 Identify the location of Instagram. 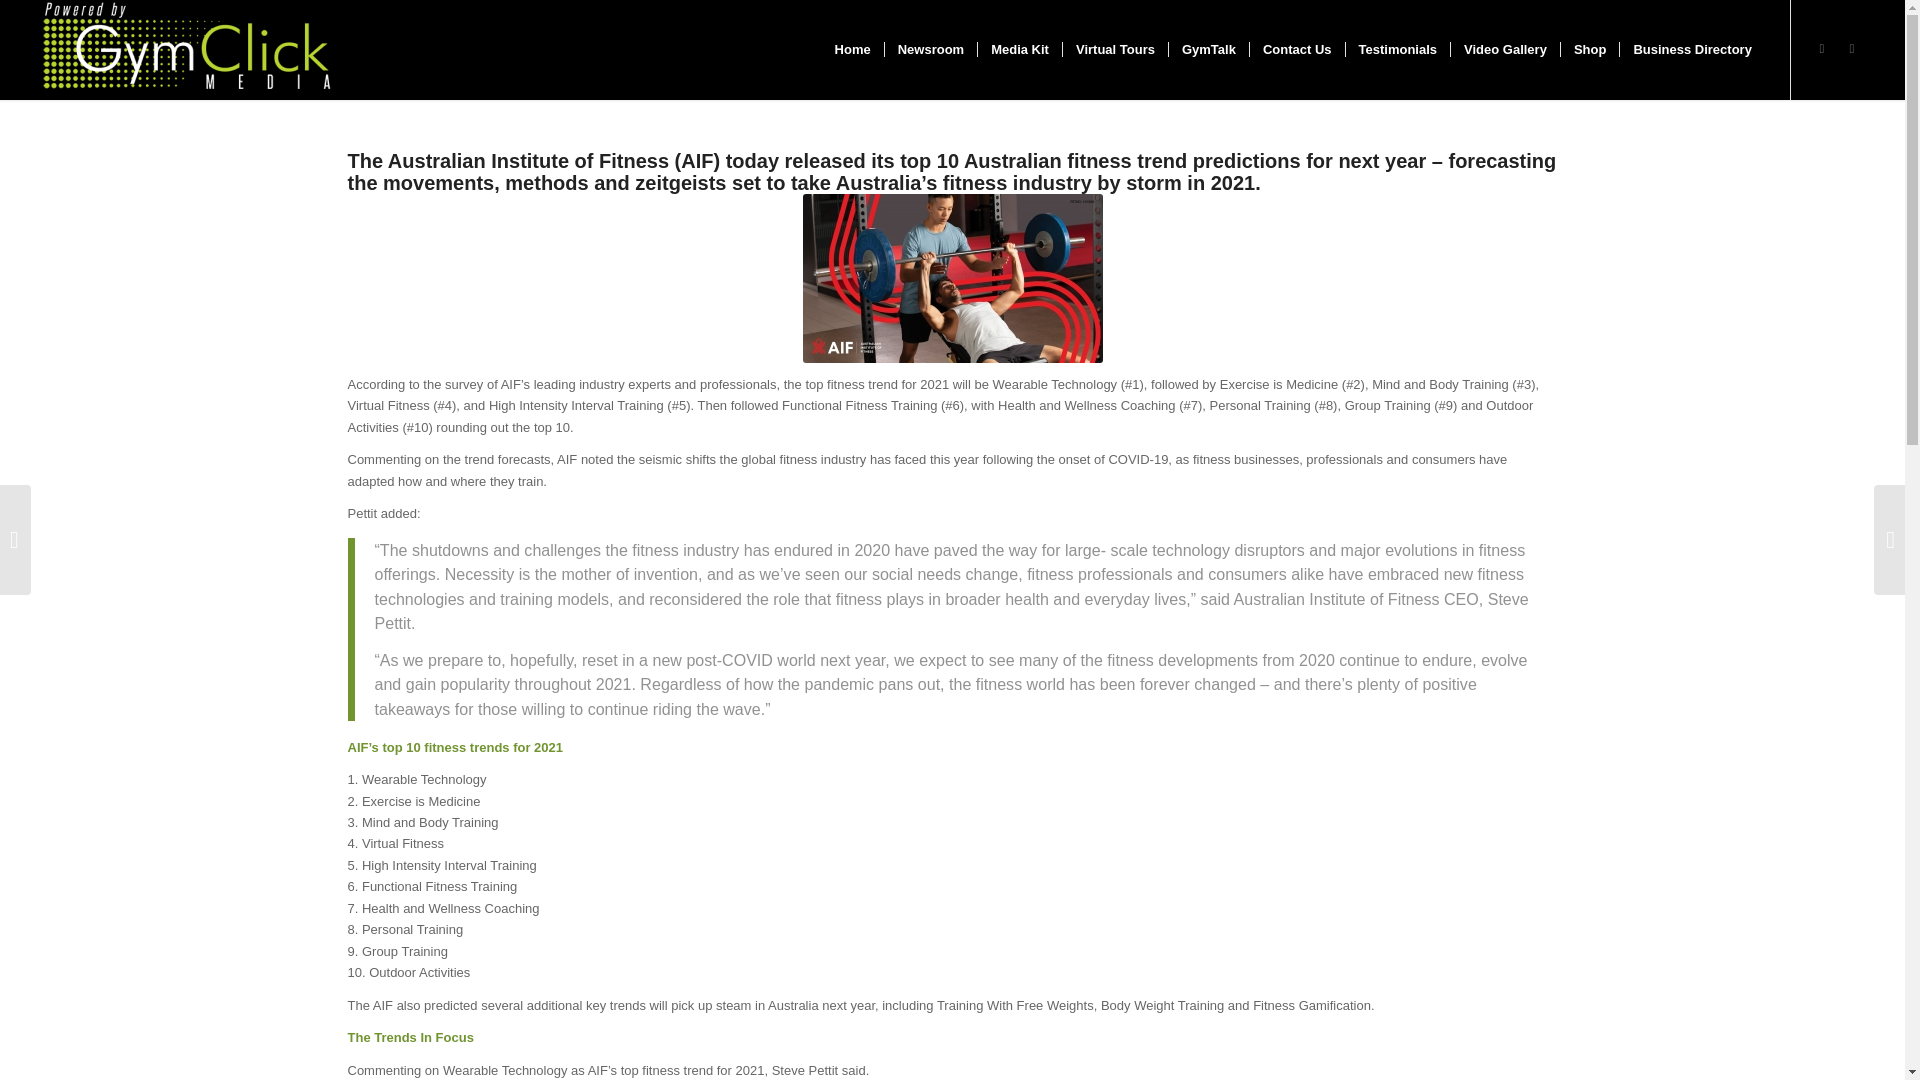
(1822, 48).